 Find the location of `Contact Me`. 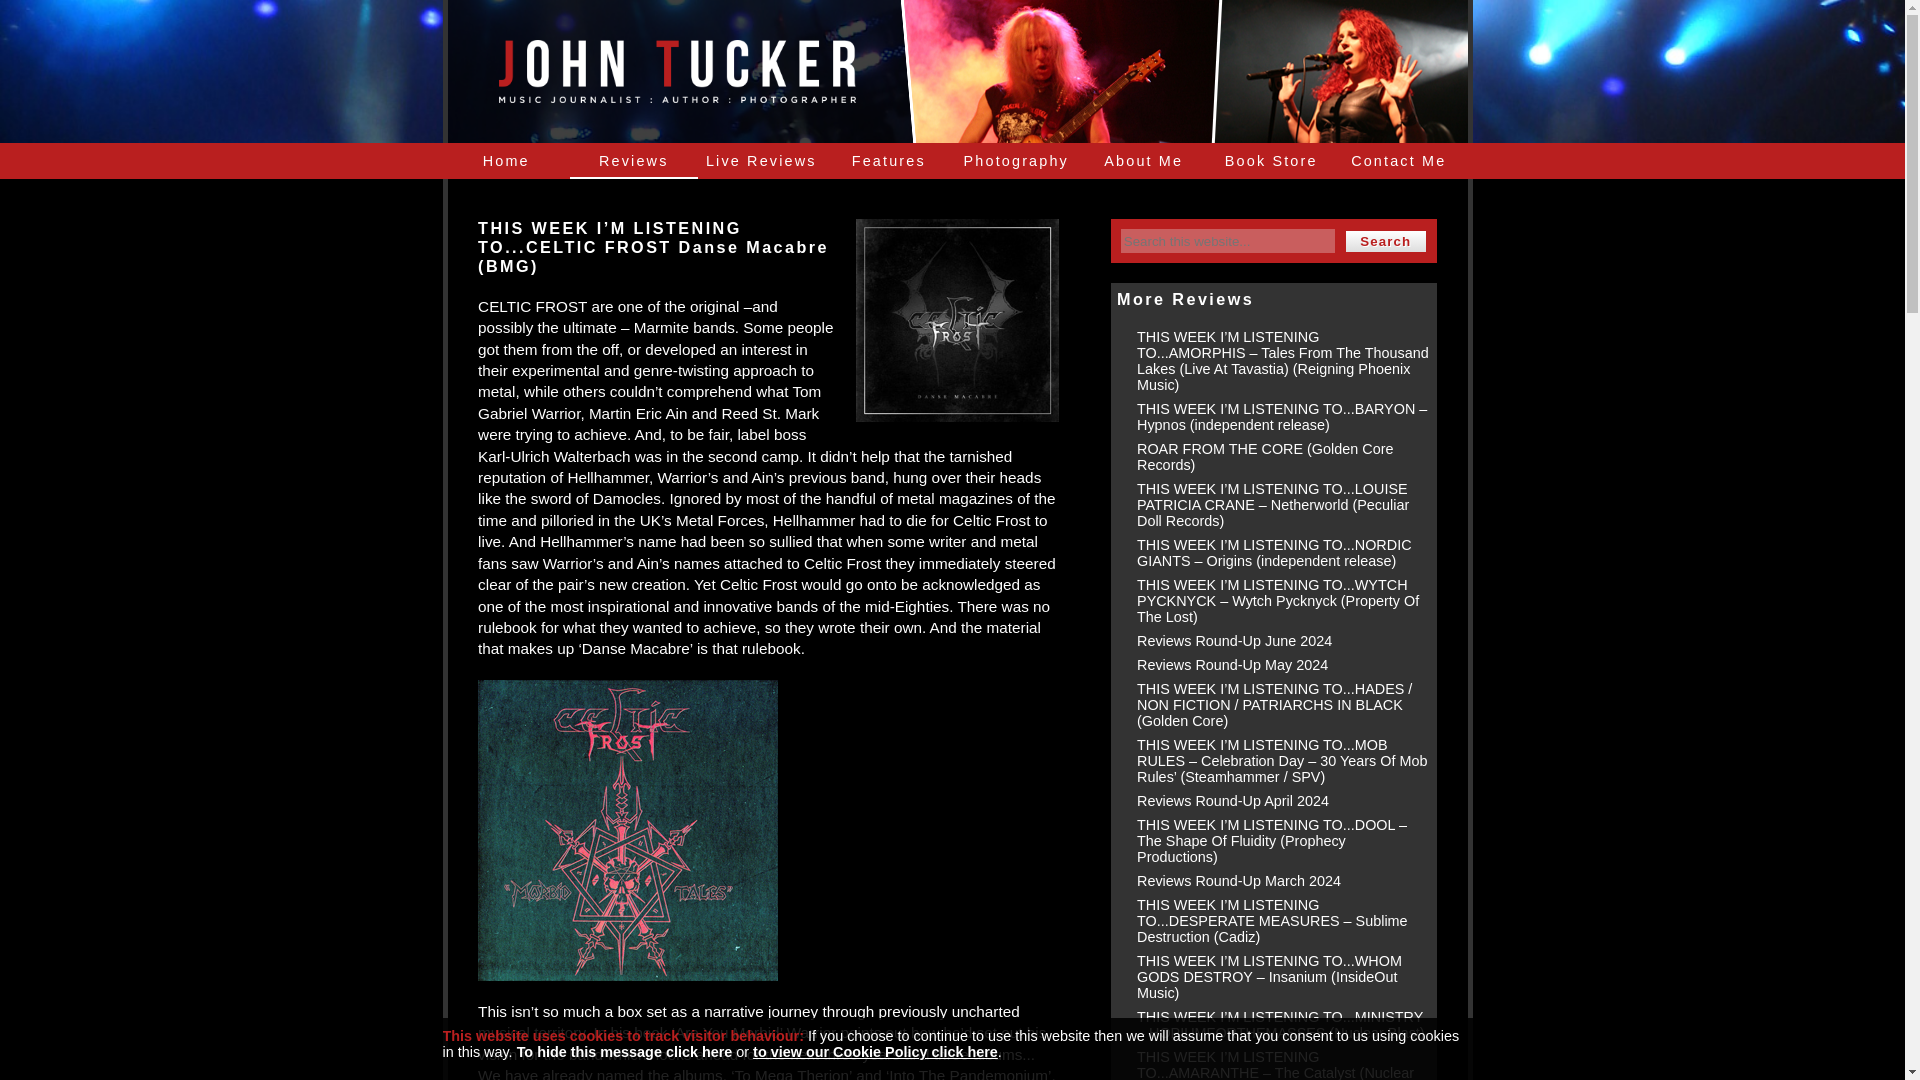

Contact Me is located at coordinates (1398, 160).